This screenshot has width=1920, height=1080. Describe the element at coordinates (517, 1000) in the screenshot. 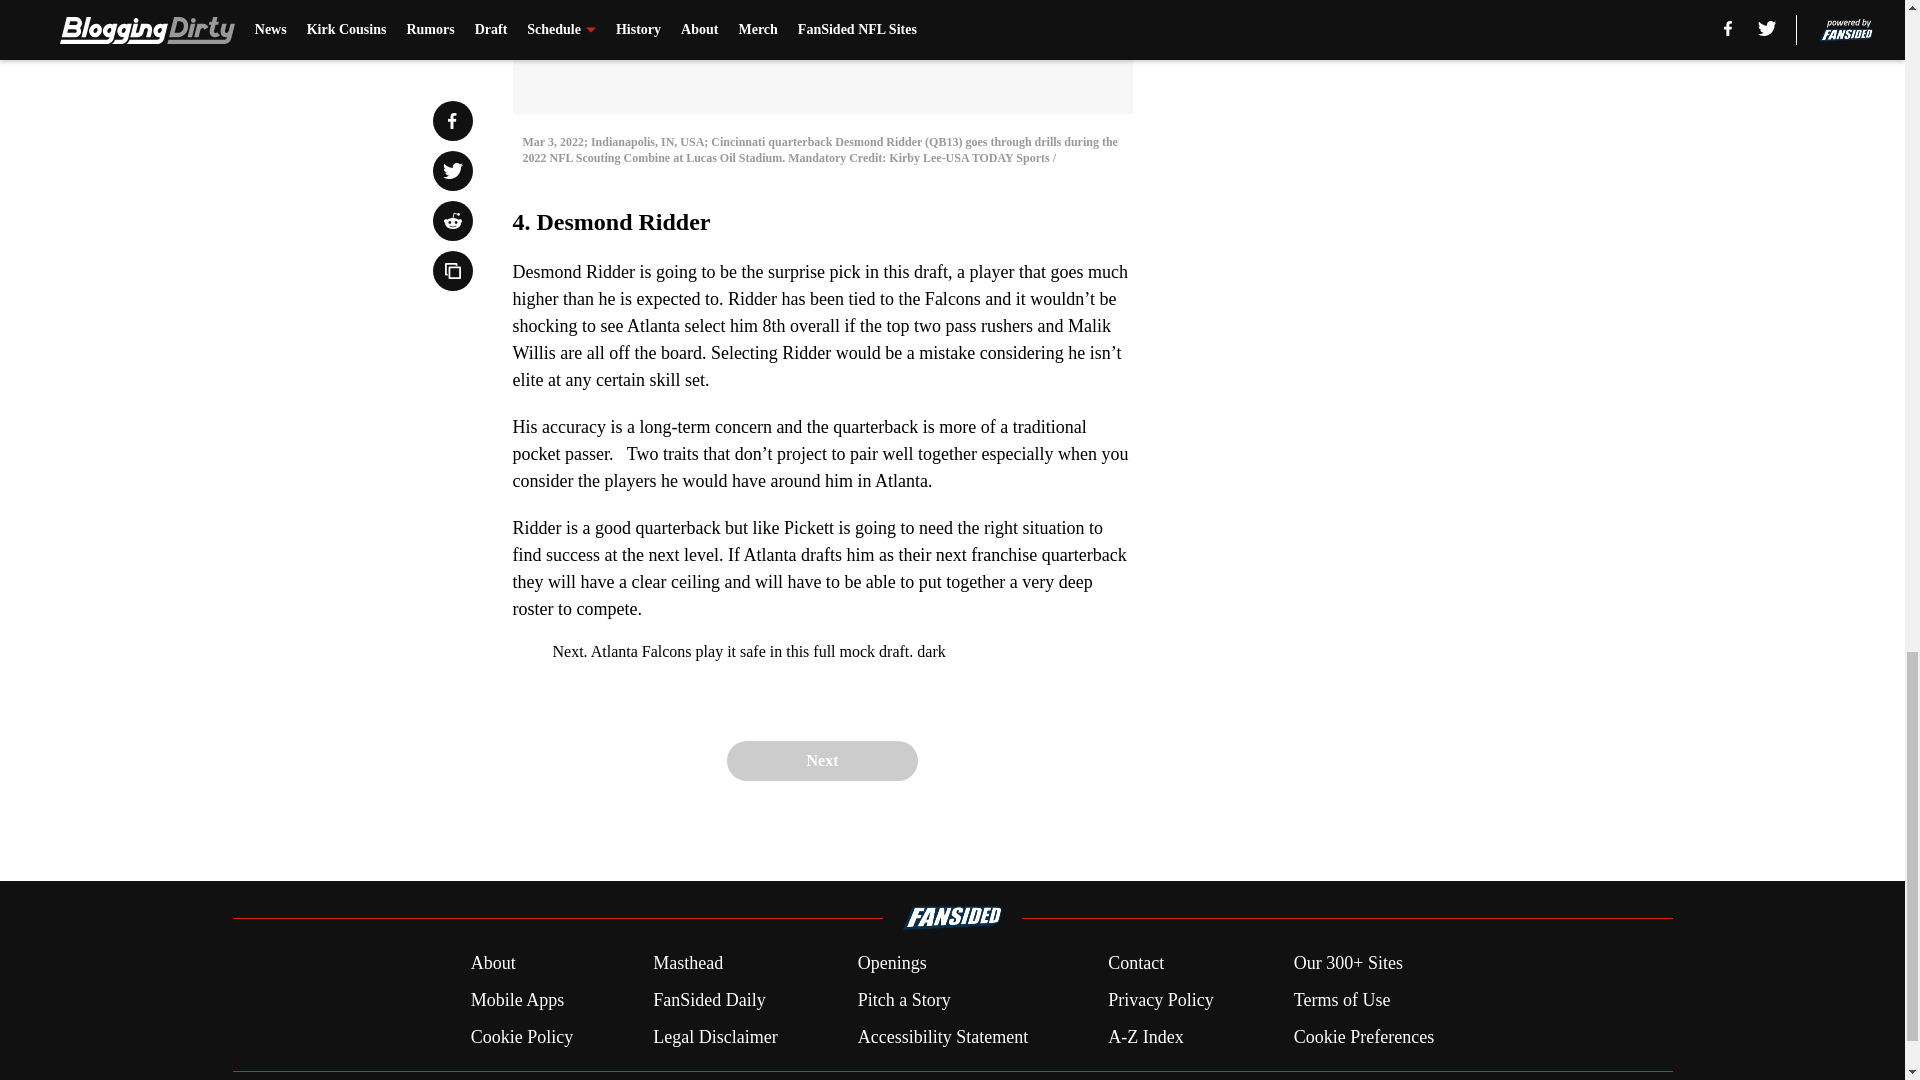

I see `Mobile Apps` at that location.